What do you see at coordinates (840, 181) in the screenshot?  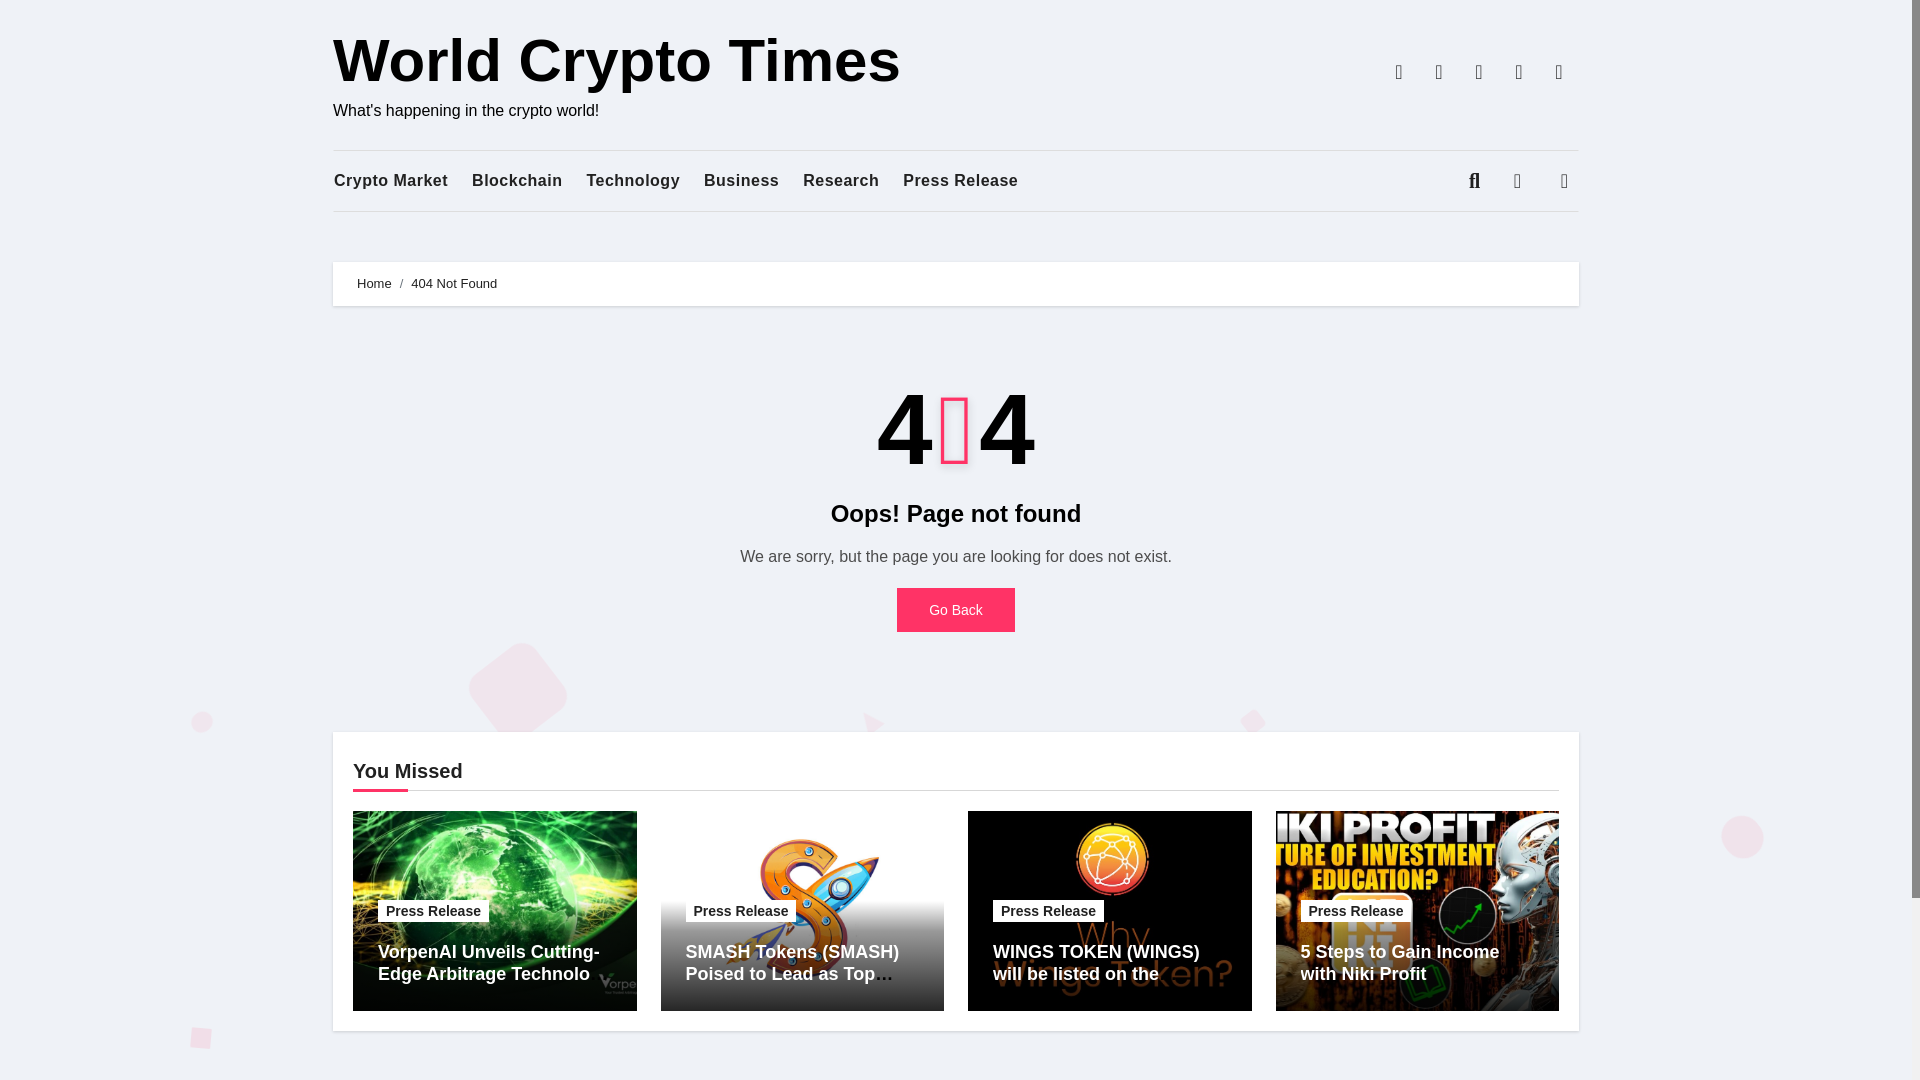 I see `Research` at bounding box center [840, 181].